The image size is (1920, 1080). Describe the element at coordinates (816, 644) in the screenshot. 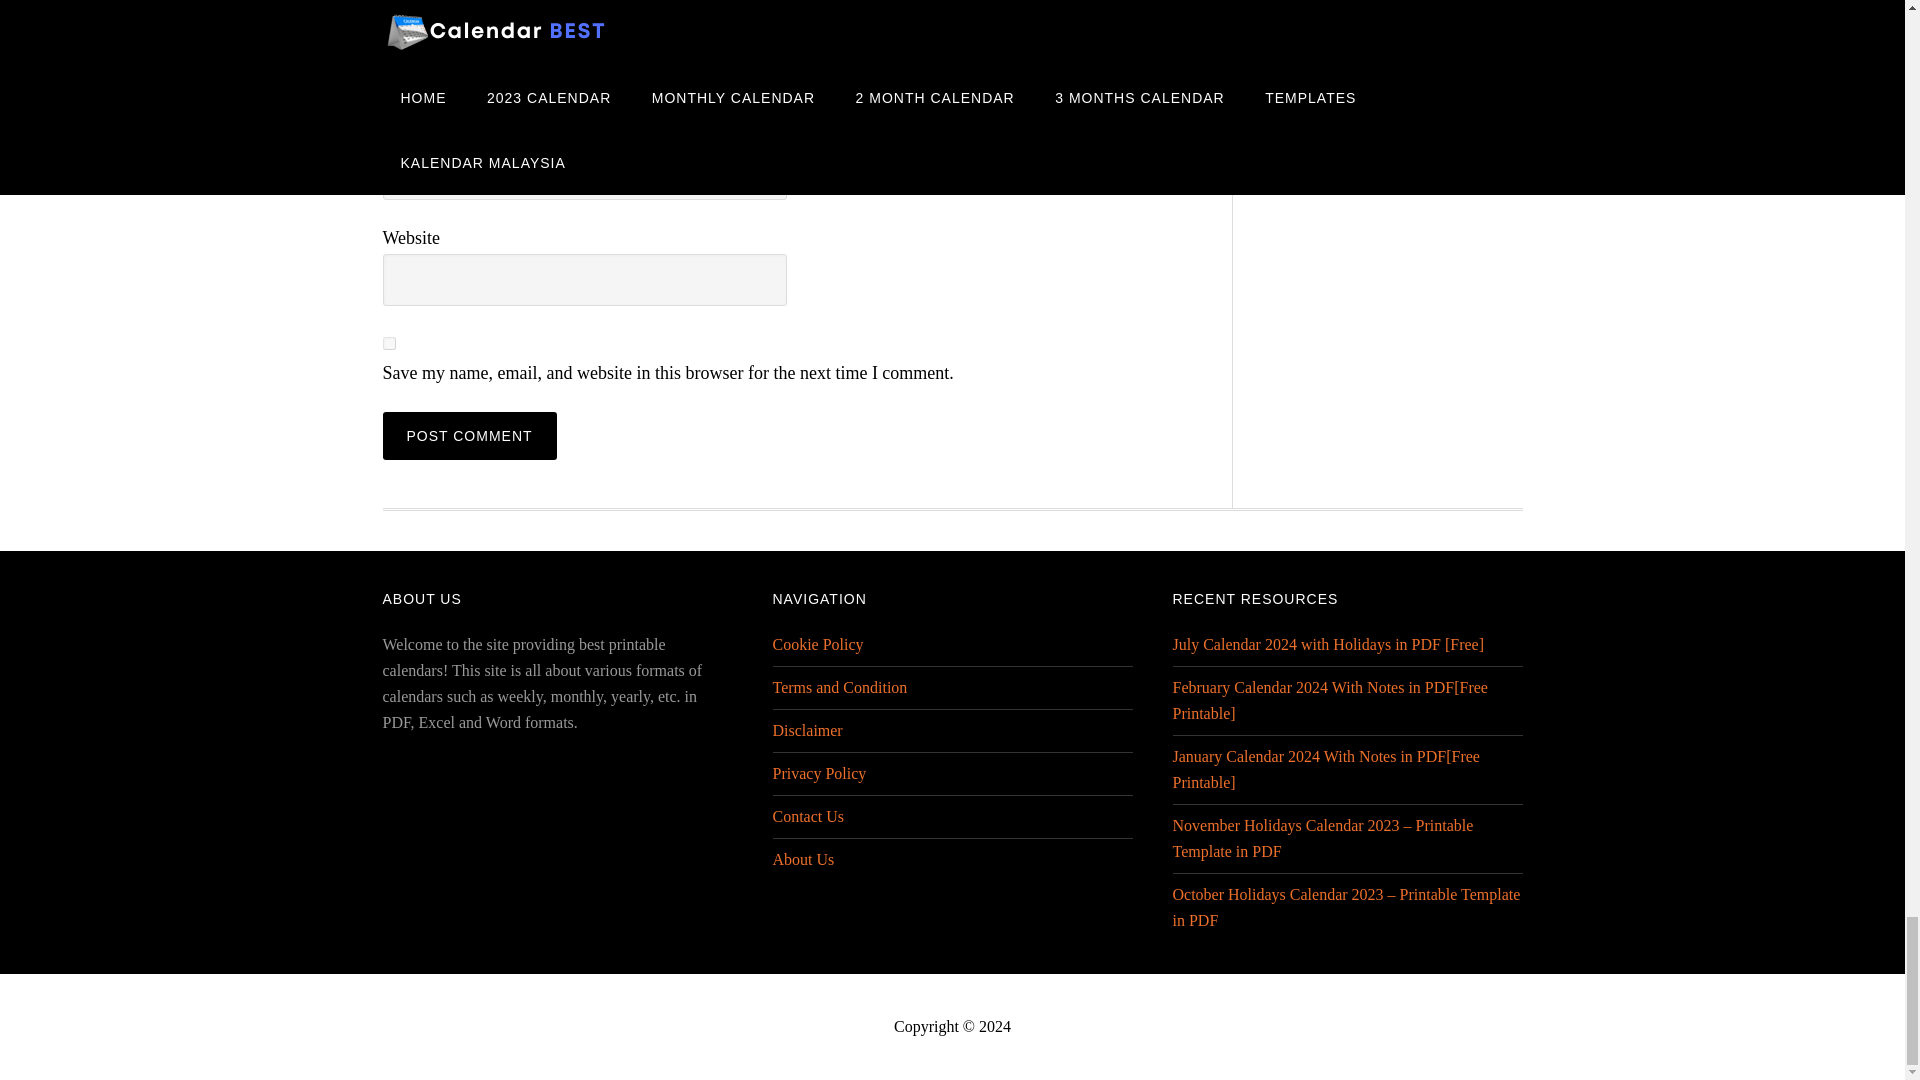

I see `Cookie Policy` at that location.